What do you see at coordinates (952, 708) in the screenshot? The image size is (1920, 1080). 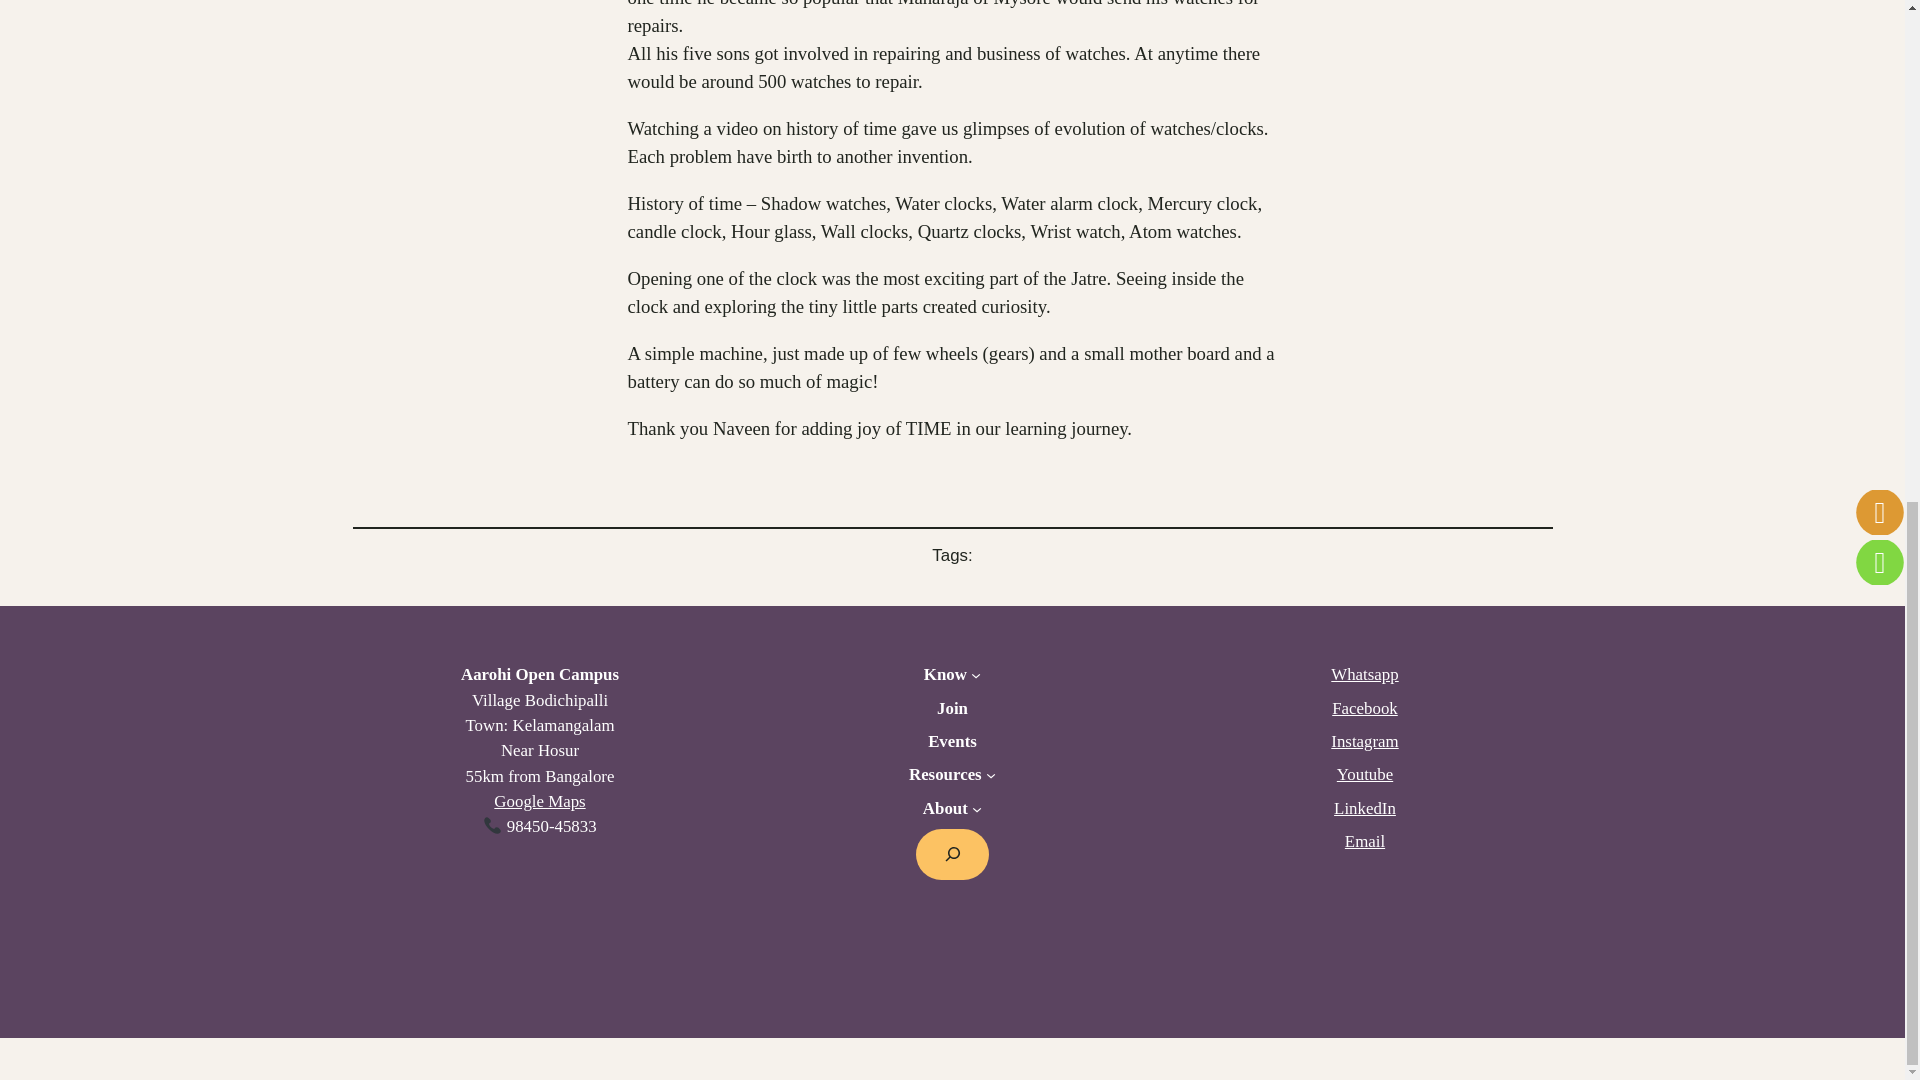 I see `Join` at bounding box center [952, 708].